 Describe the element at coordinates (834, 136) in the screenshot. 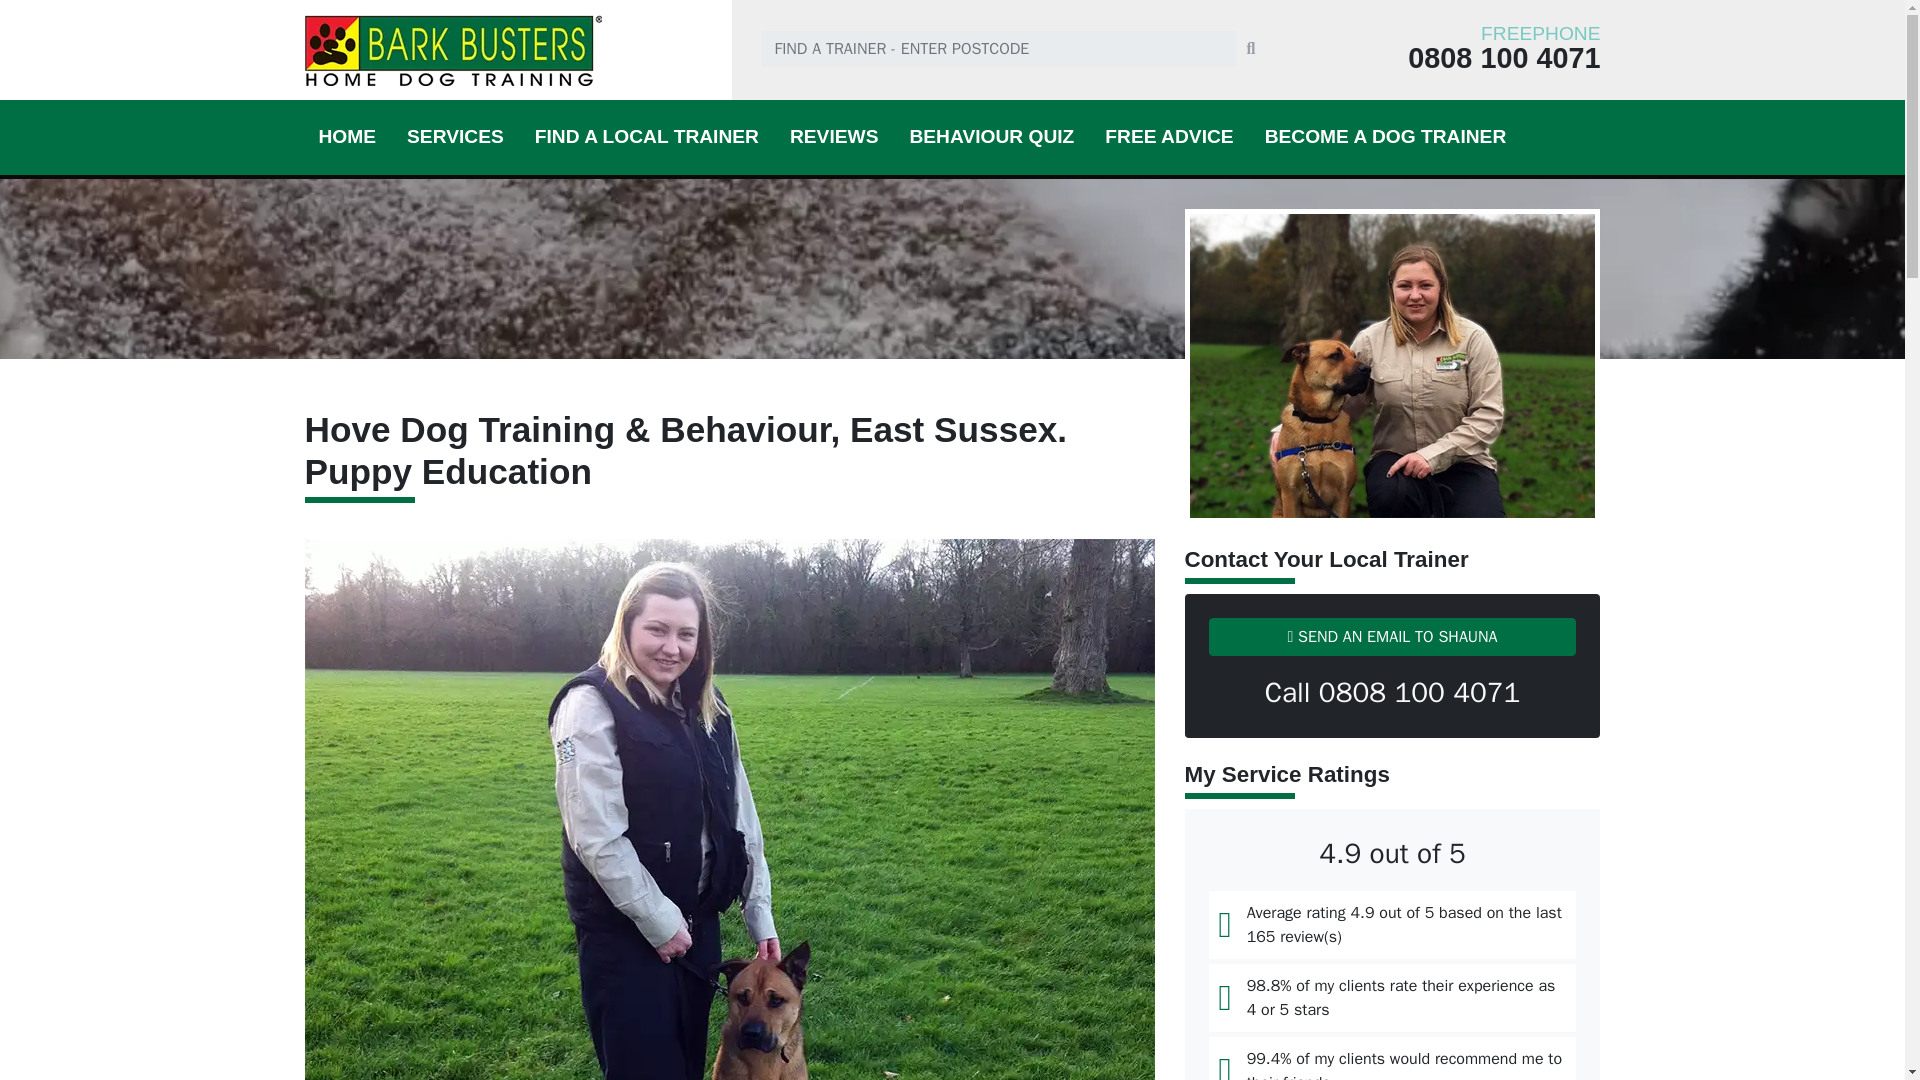

I see `REVIEWS` at that location.